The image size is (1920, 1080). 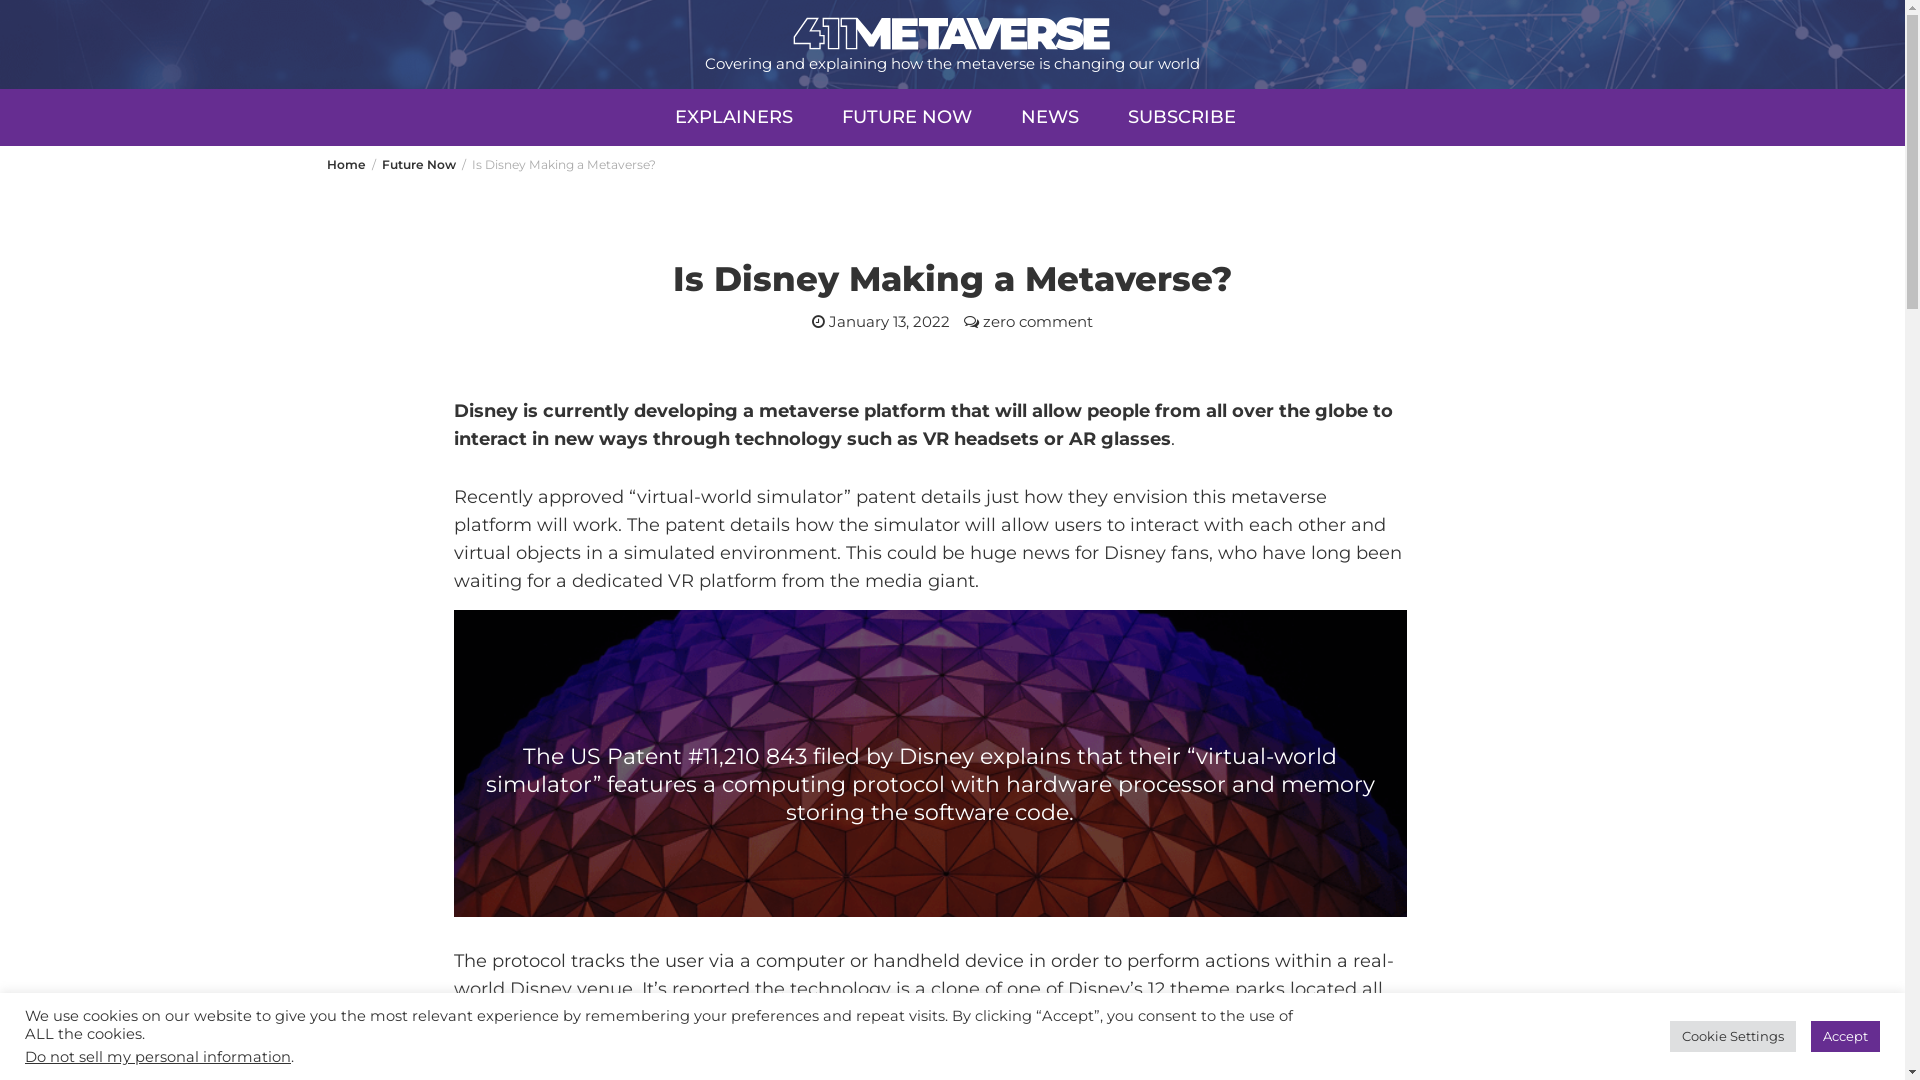 What do you see at coordinates (1182, 118) in the screenshot?
I see `SUBSCRIBE` at bounding box center [1182, 118].